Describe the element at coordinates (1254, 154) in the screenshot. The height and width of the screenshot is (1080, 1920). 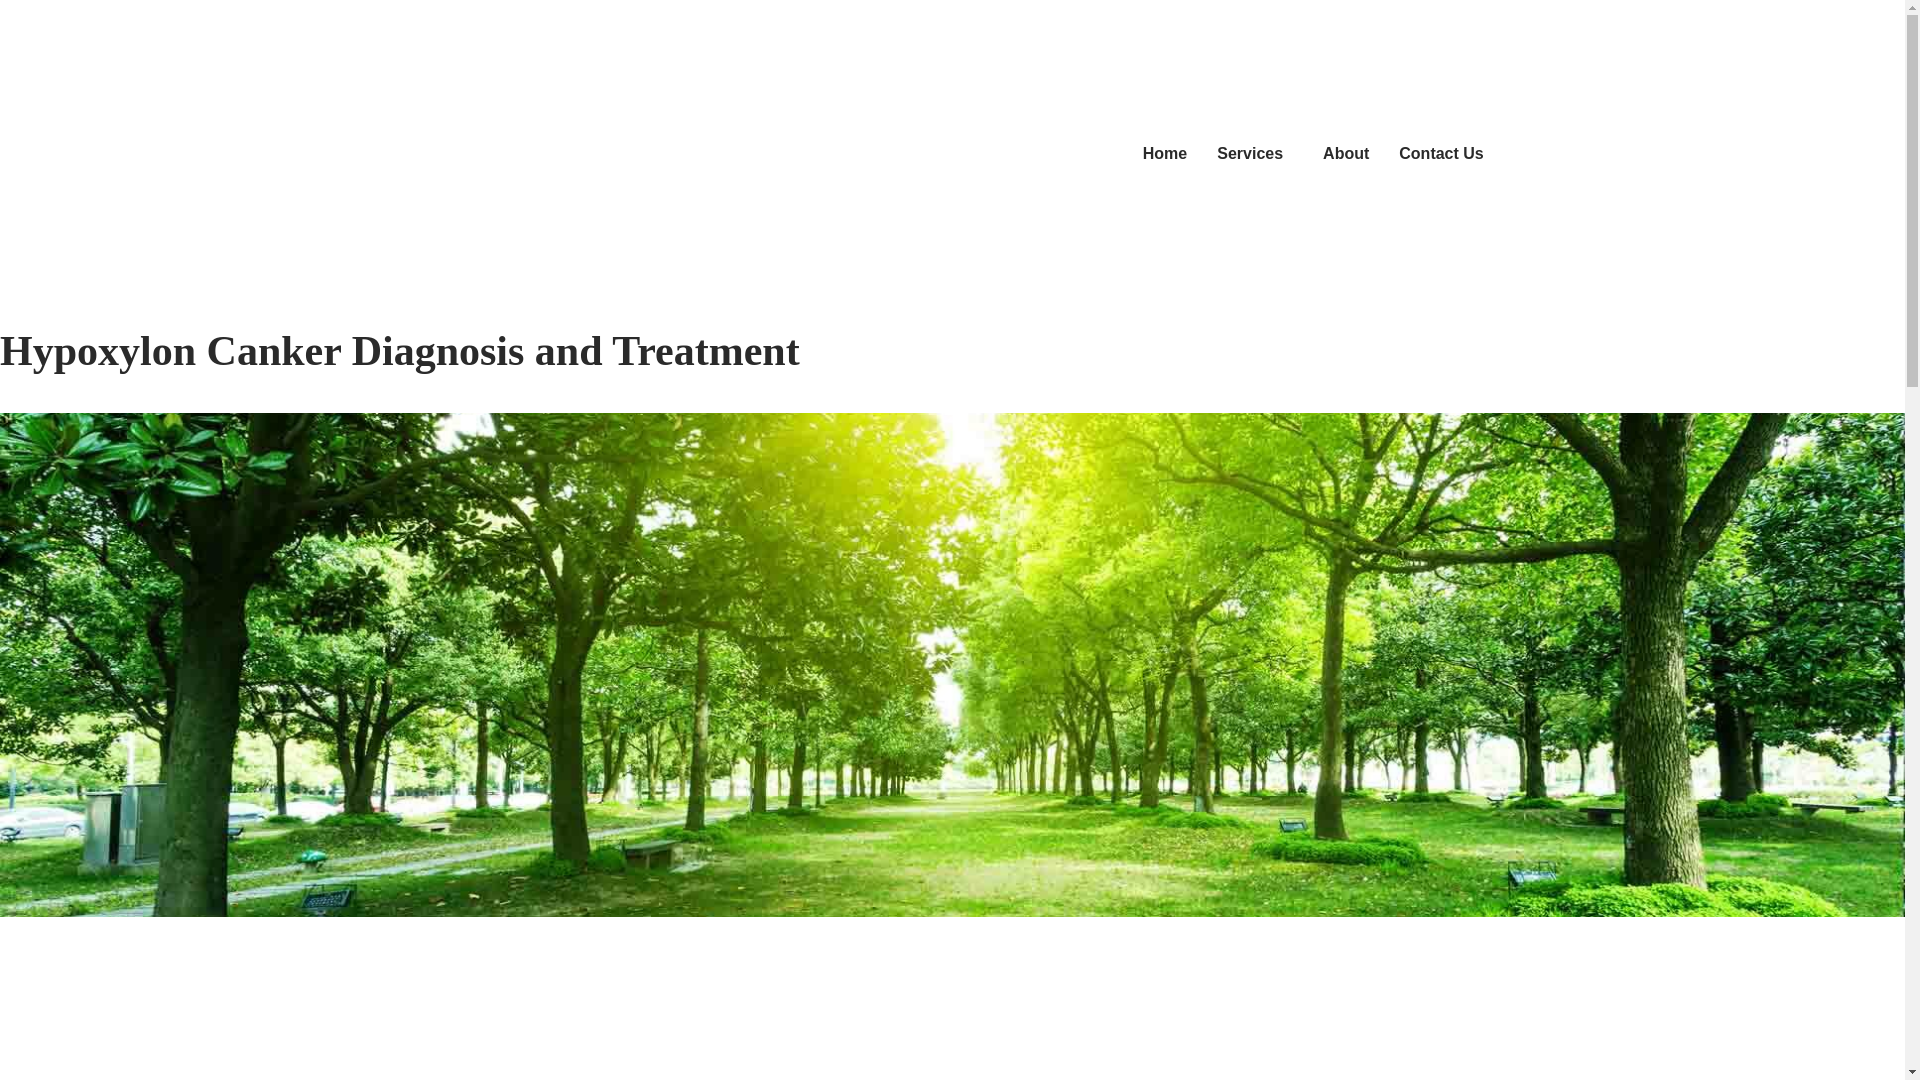
I see `Services` at that location.